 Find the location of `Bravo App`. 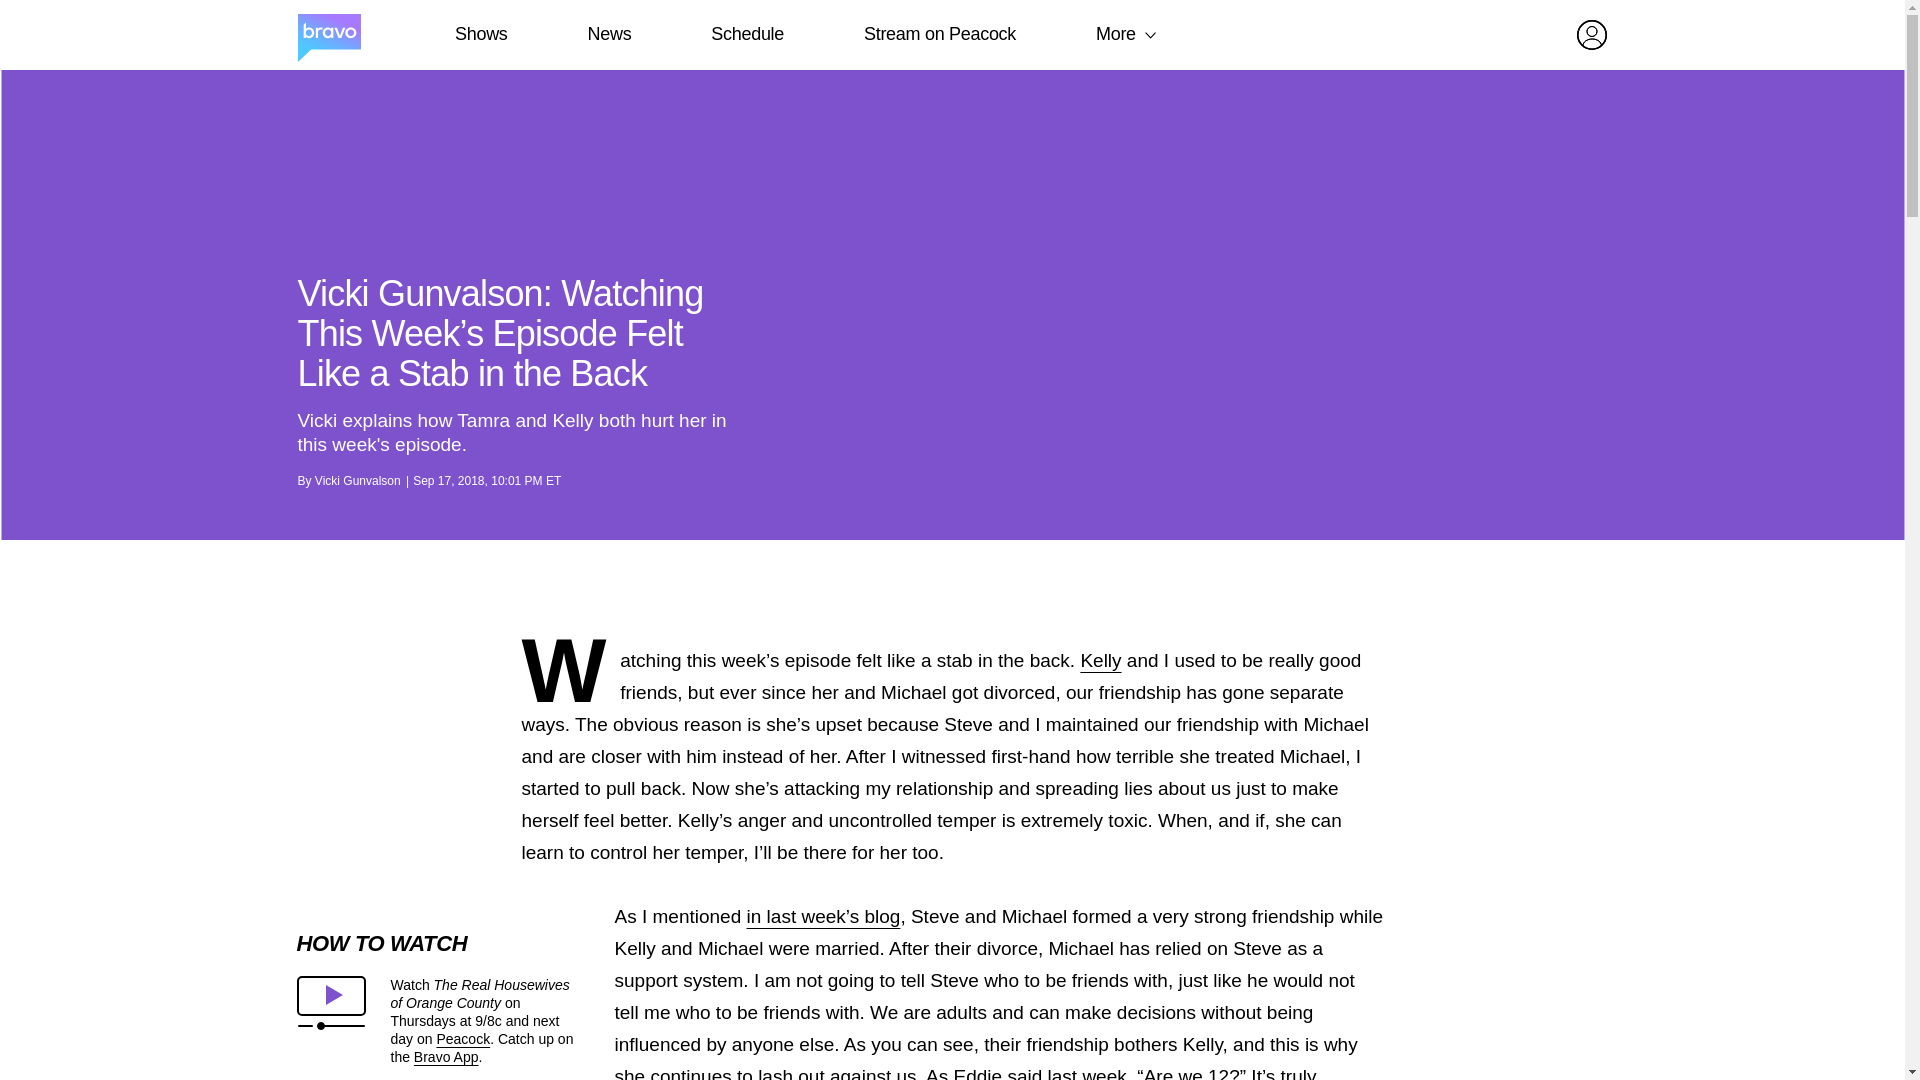

Bravo App is located at coordinates (446, 1056).